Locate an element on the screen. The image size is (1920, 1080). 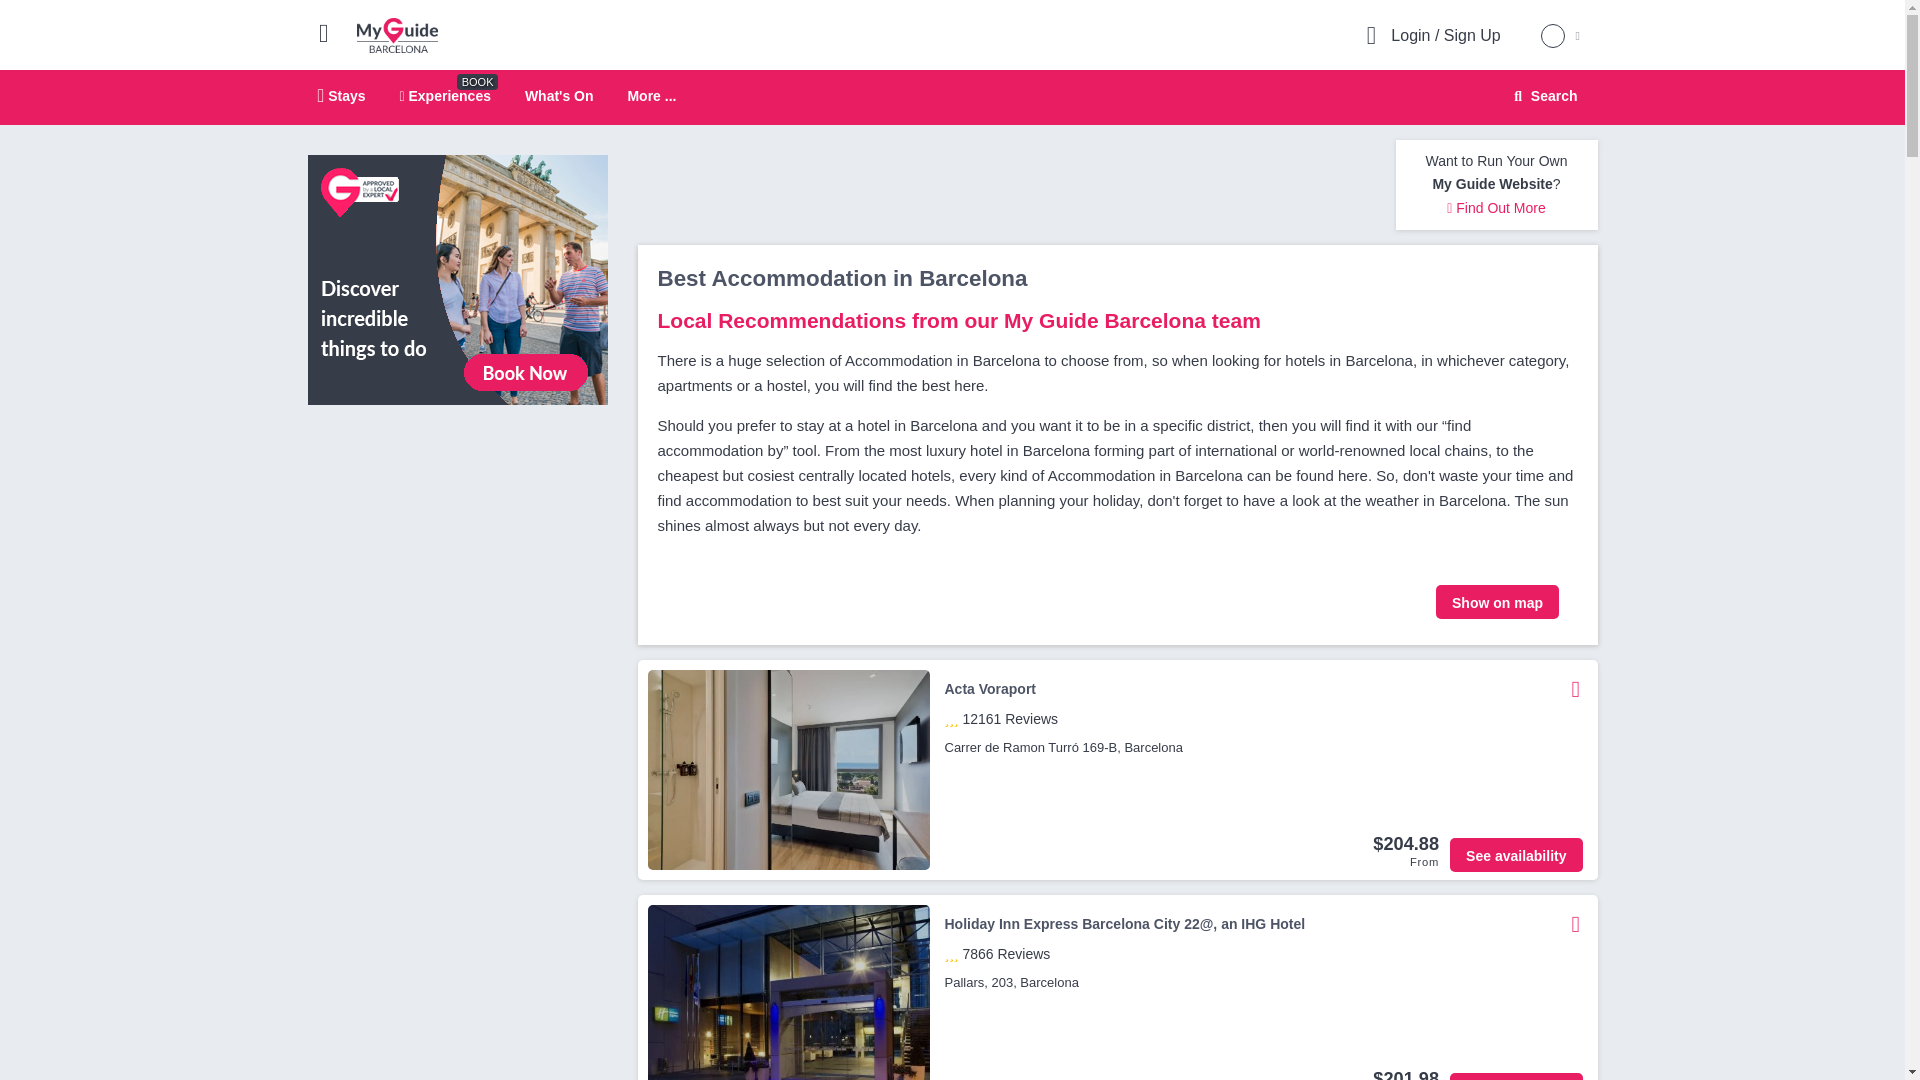
View All Experiences is located at coordinates (952, 98).